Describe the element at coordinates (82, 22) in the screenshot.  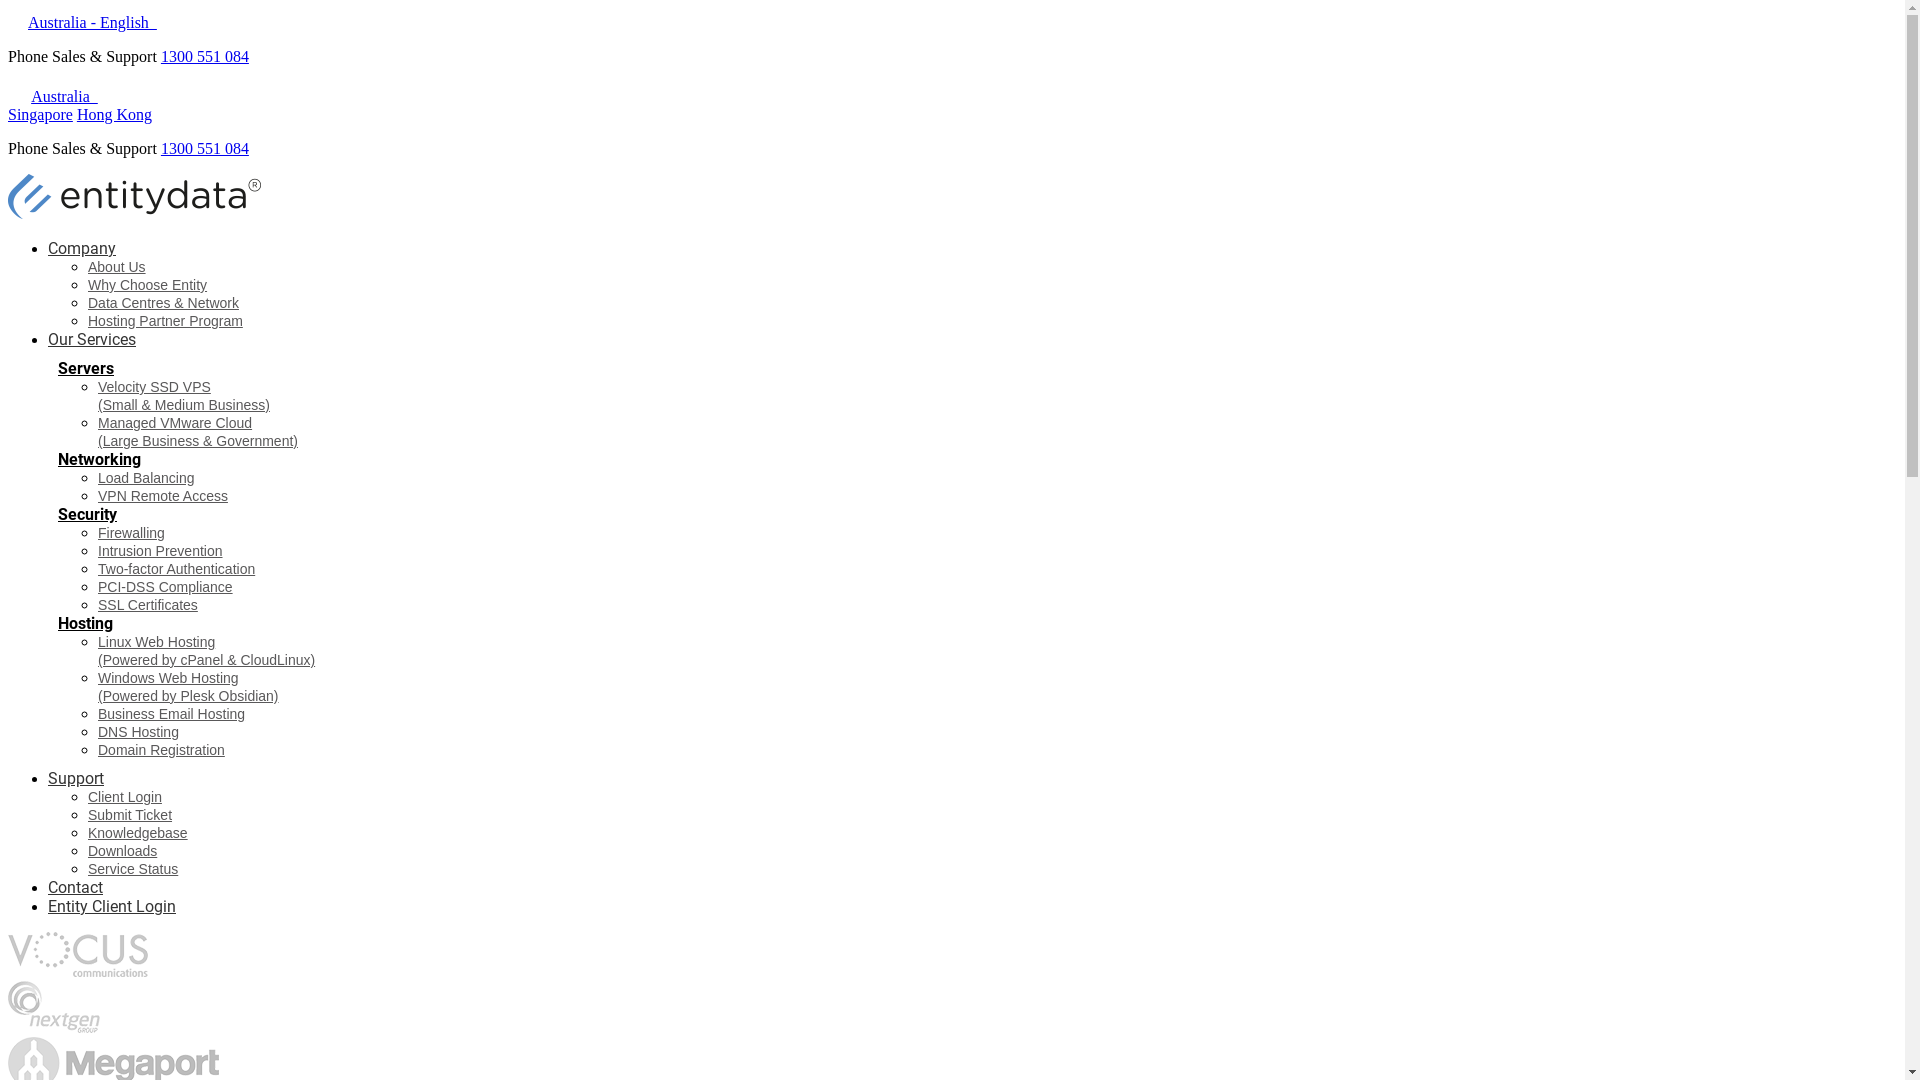
I see `Australia - English  ` at that location.